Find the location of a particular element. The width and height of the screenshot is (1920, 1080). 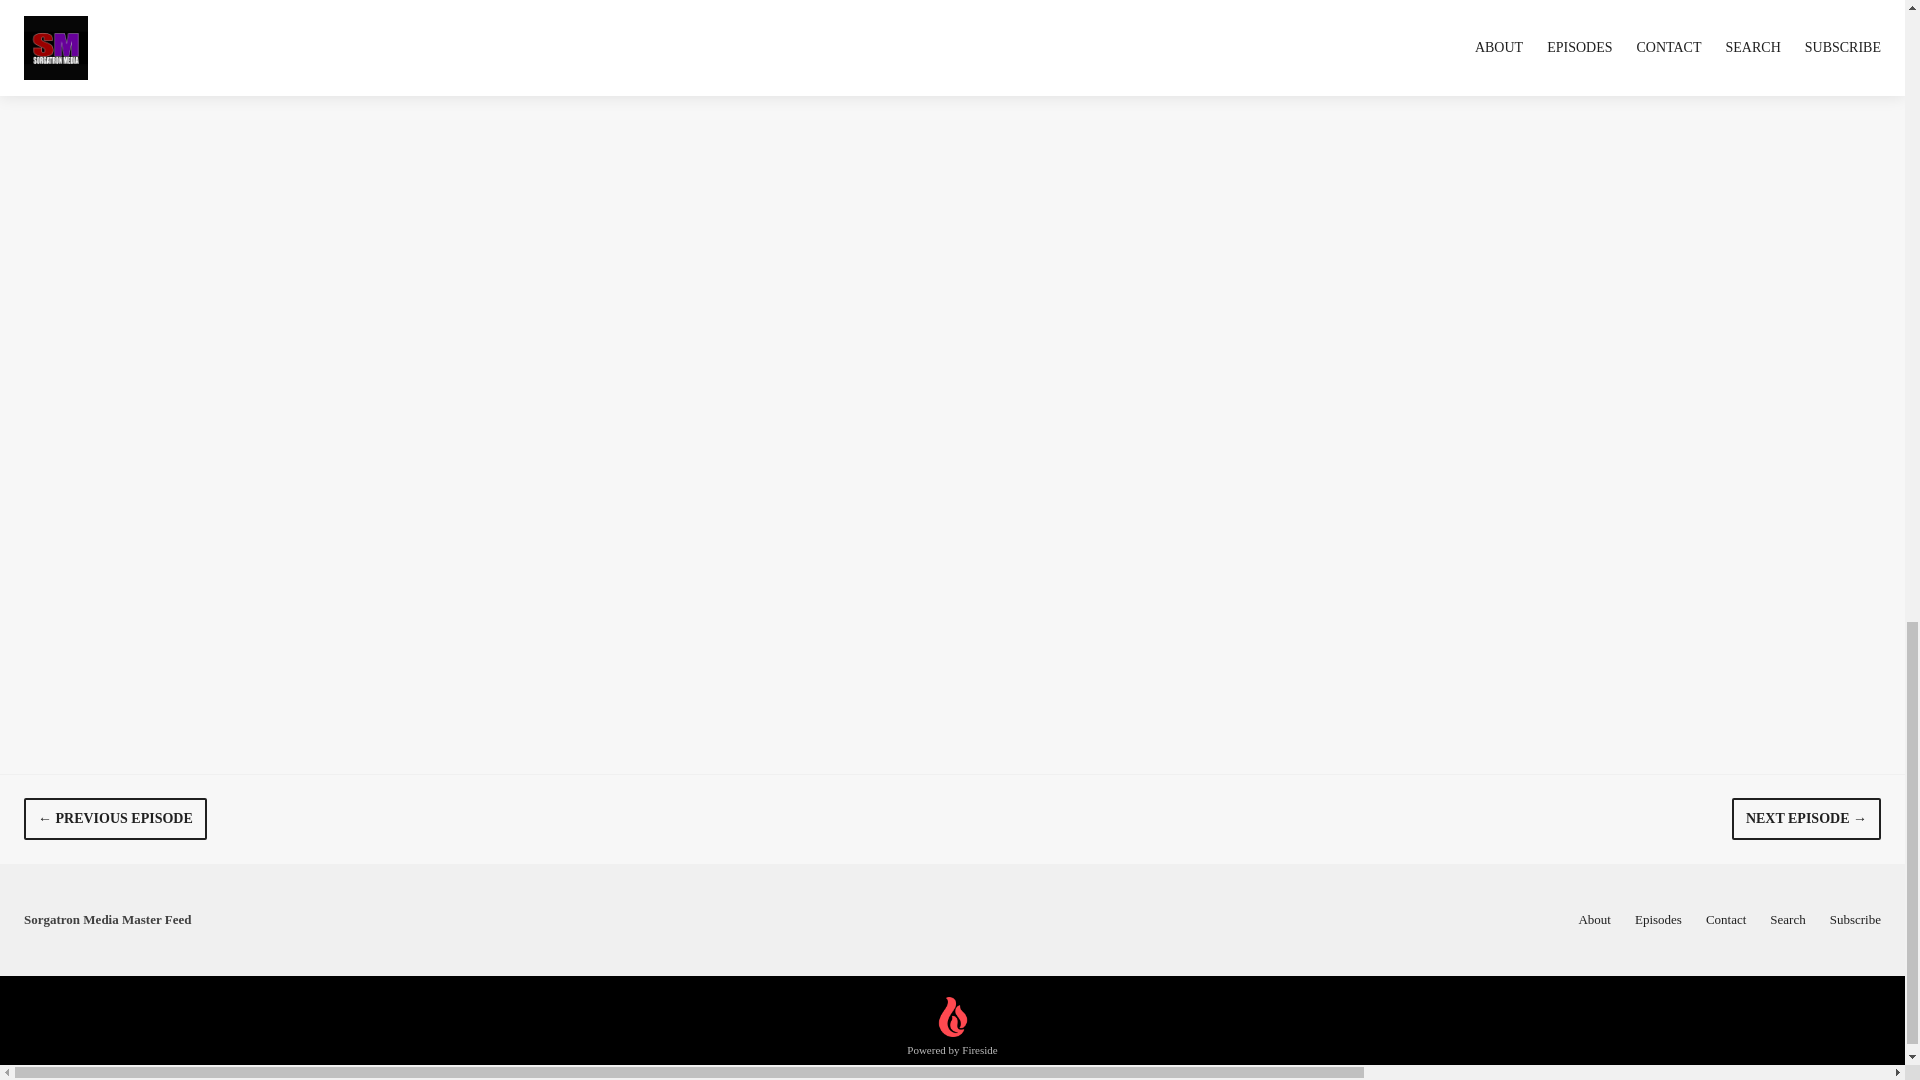

Episodes is located at coordinates (1658, 918).